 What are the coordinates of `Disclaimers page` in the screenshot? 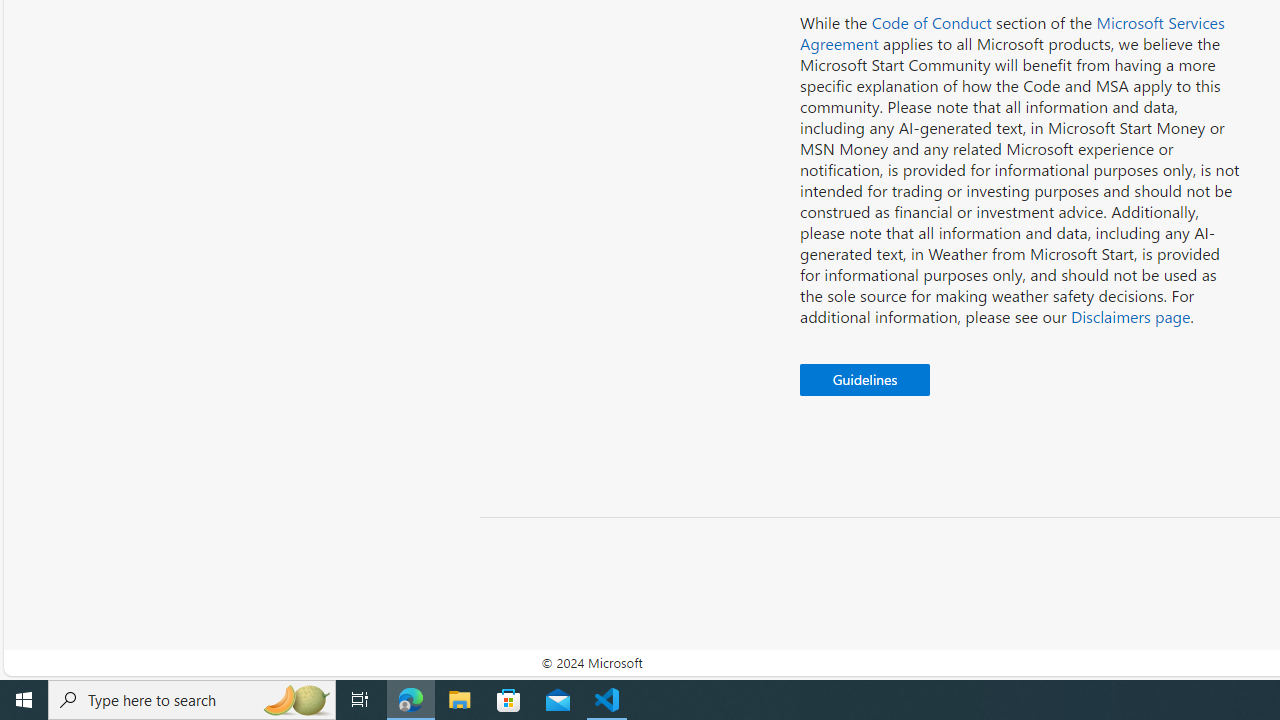 It's located at (1130, 316).